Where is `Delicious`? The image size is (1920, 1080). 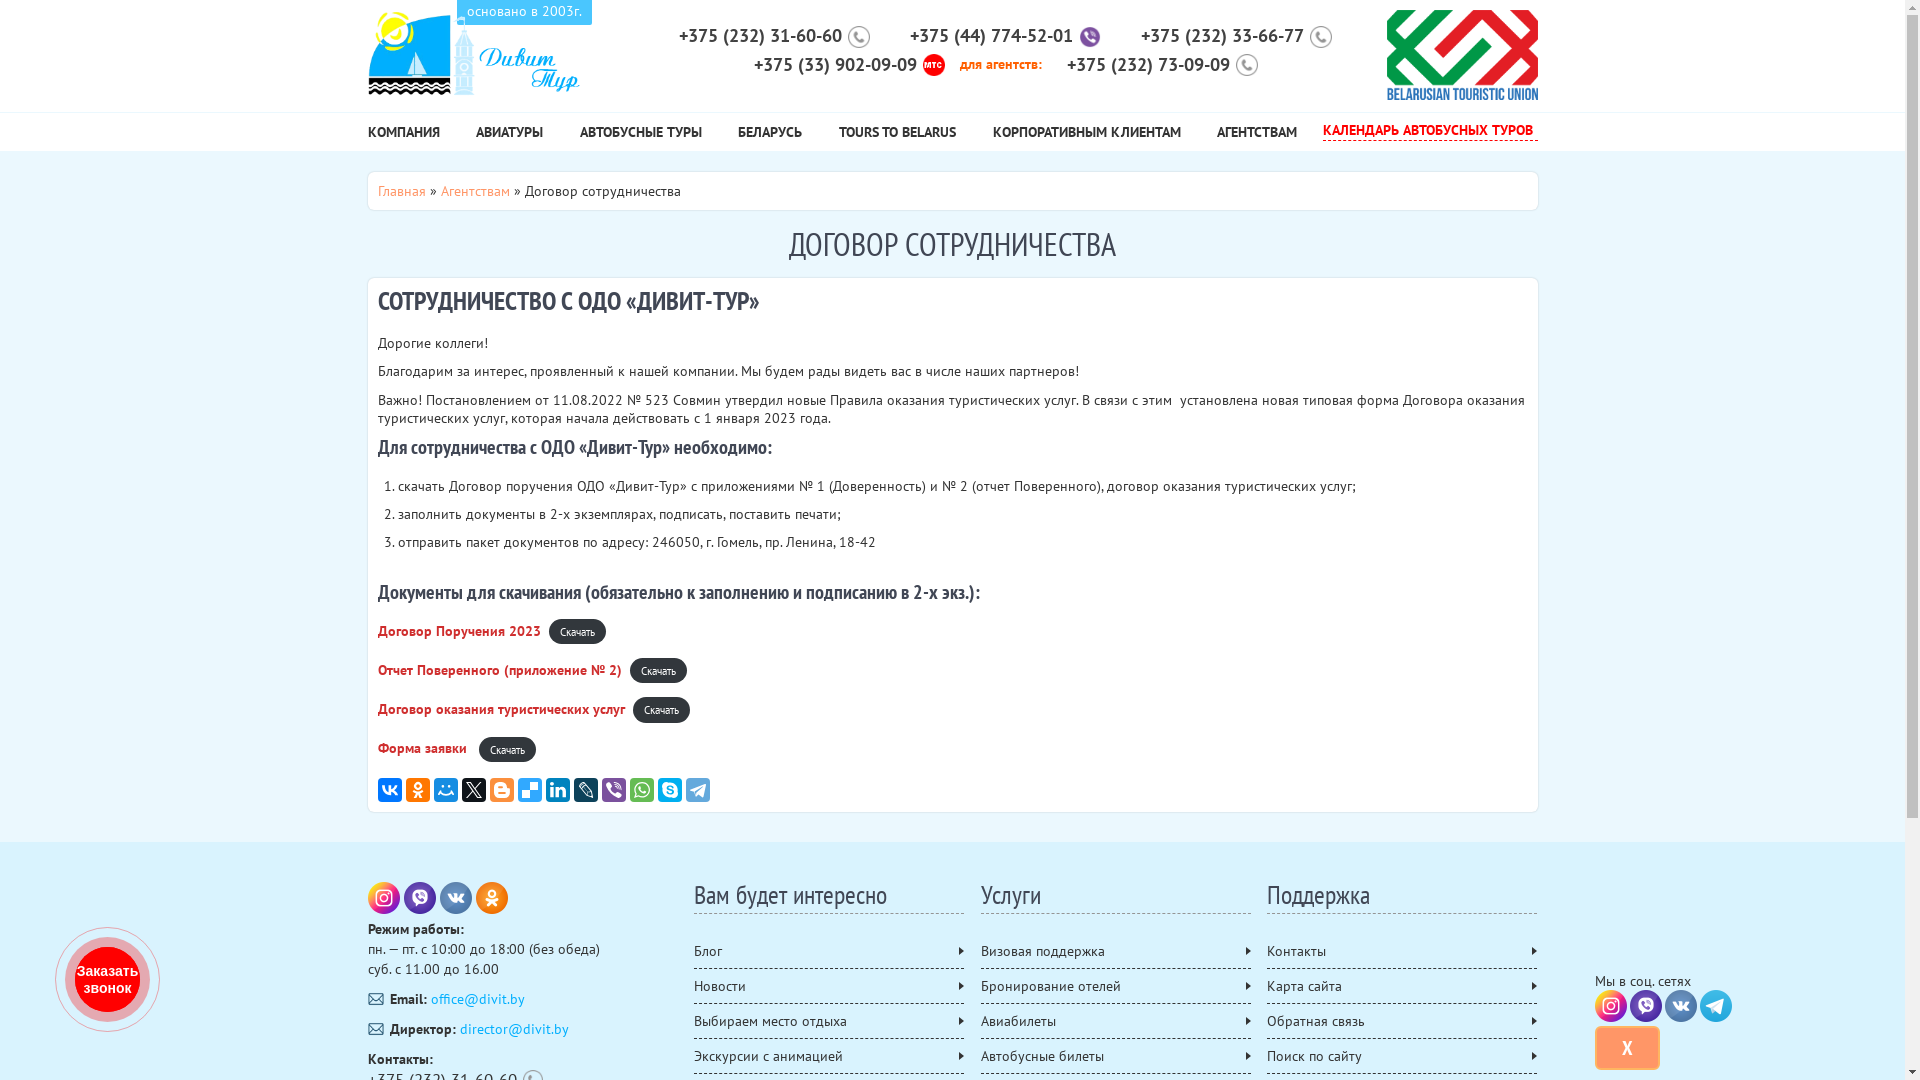
Delicious is located at coordinates (530, 790).